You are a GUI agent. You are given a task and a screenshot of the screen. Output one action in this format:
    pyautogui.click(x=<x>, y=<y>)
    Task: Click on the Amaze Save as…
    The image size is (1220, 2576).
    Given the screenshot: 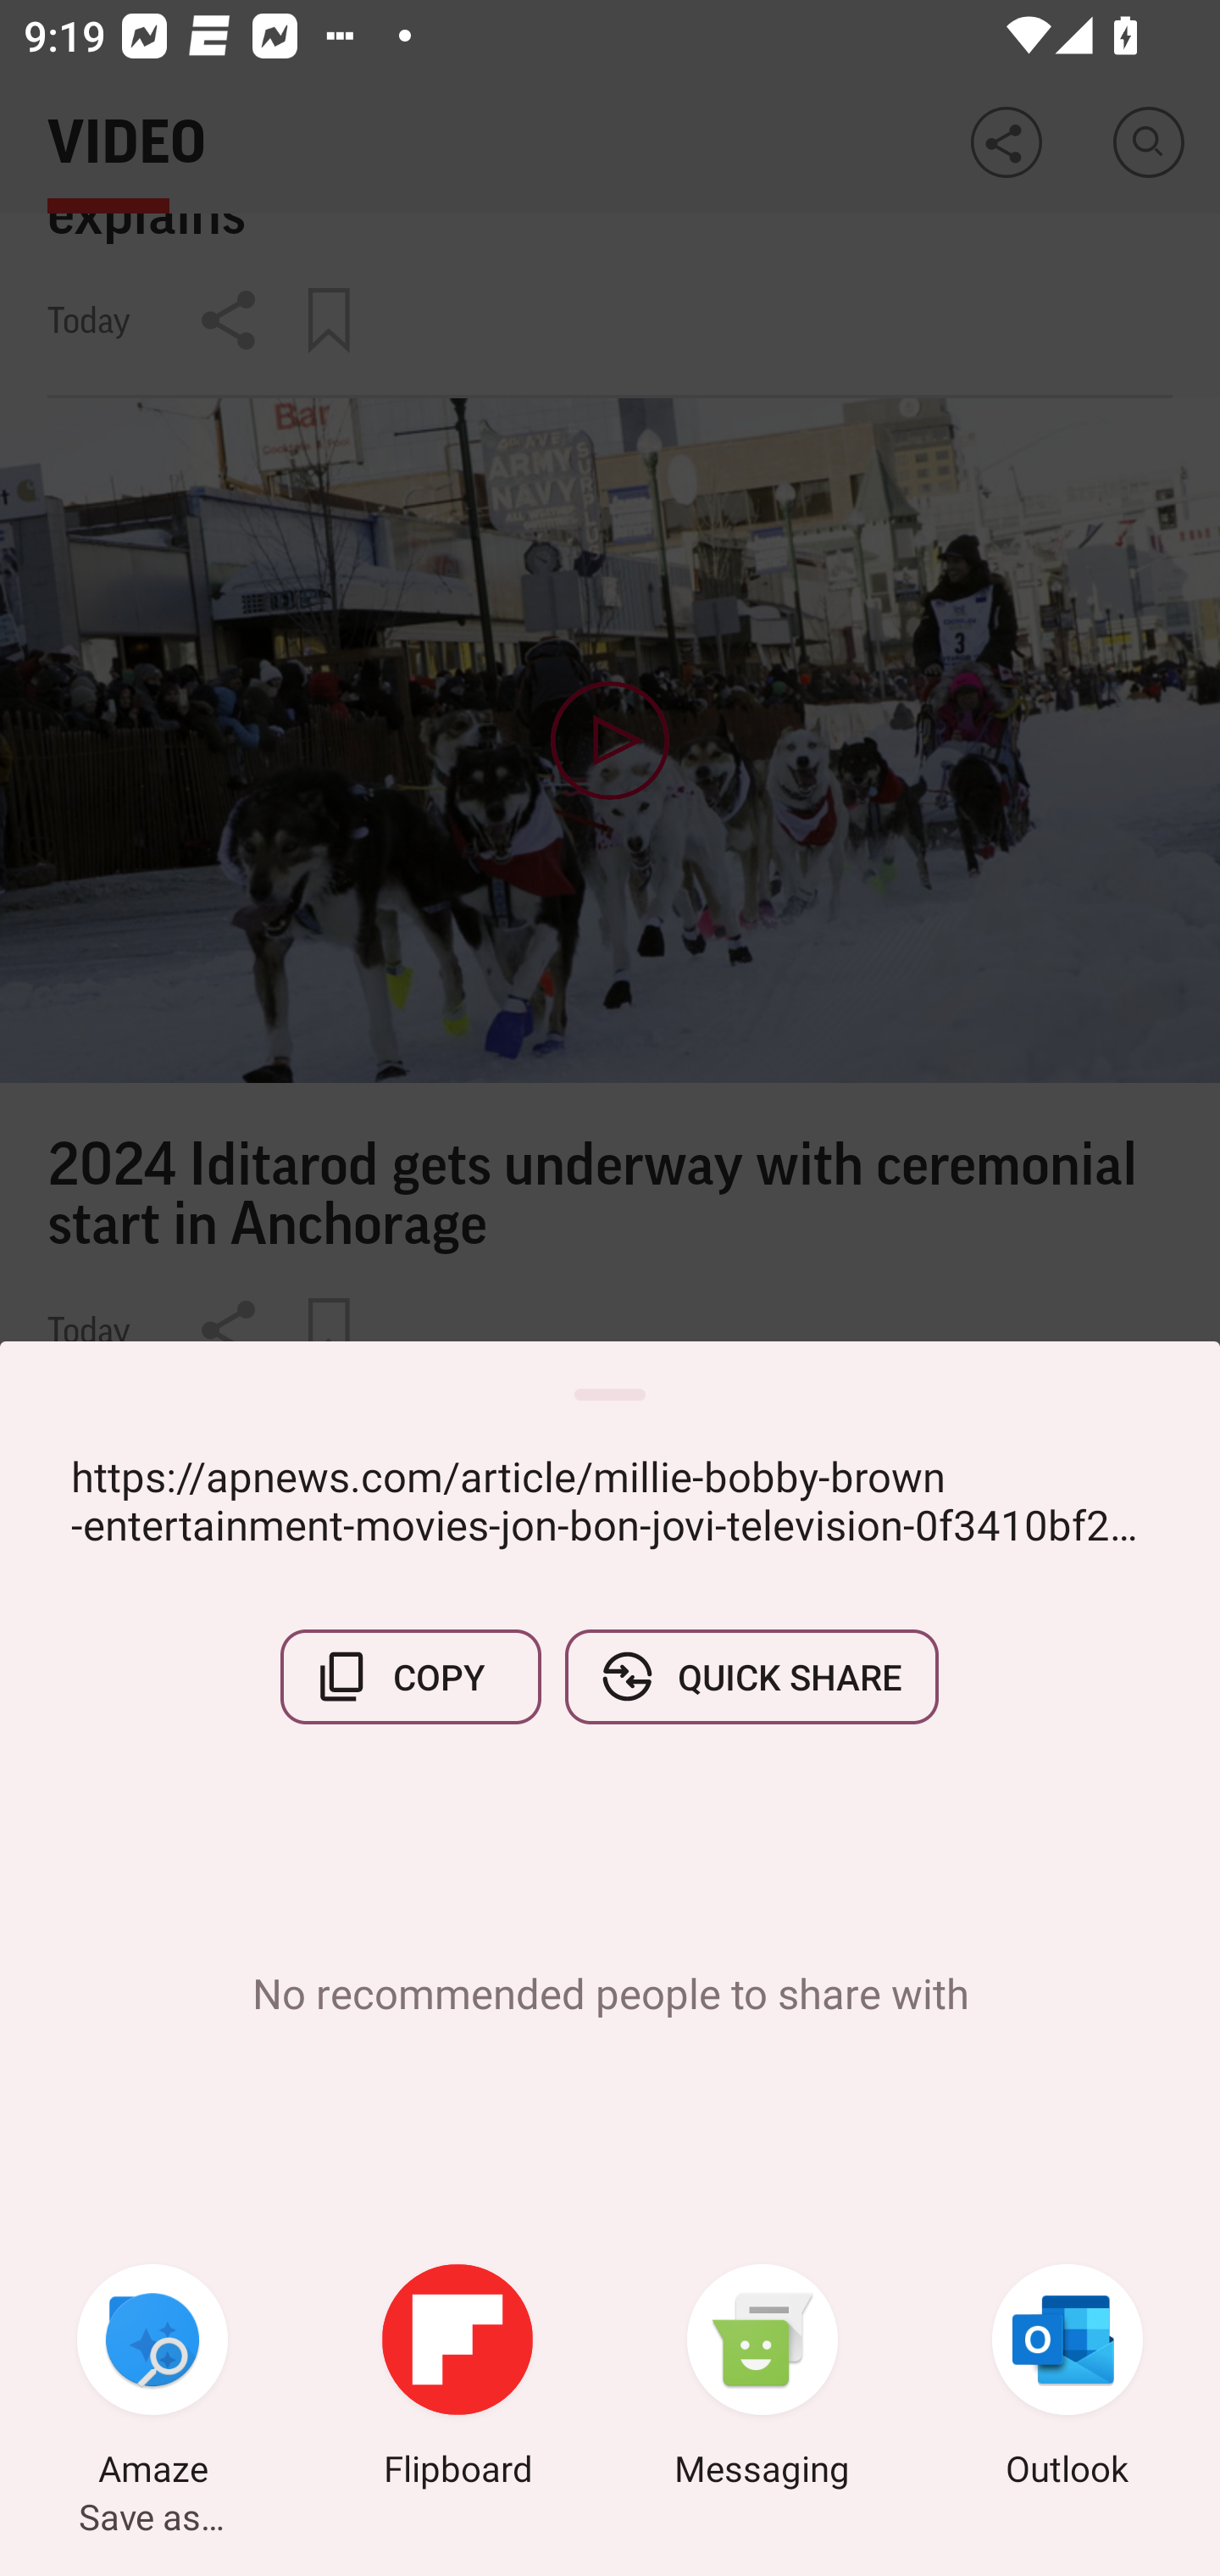 What is the action you would take?
    pyautogui.click(x=152, y=2379)
    